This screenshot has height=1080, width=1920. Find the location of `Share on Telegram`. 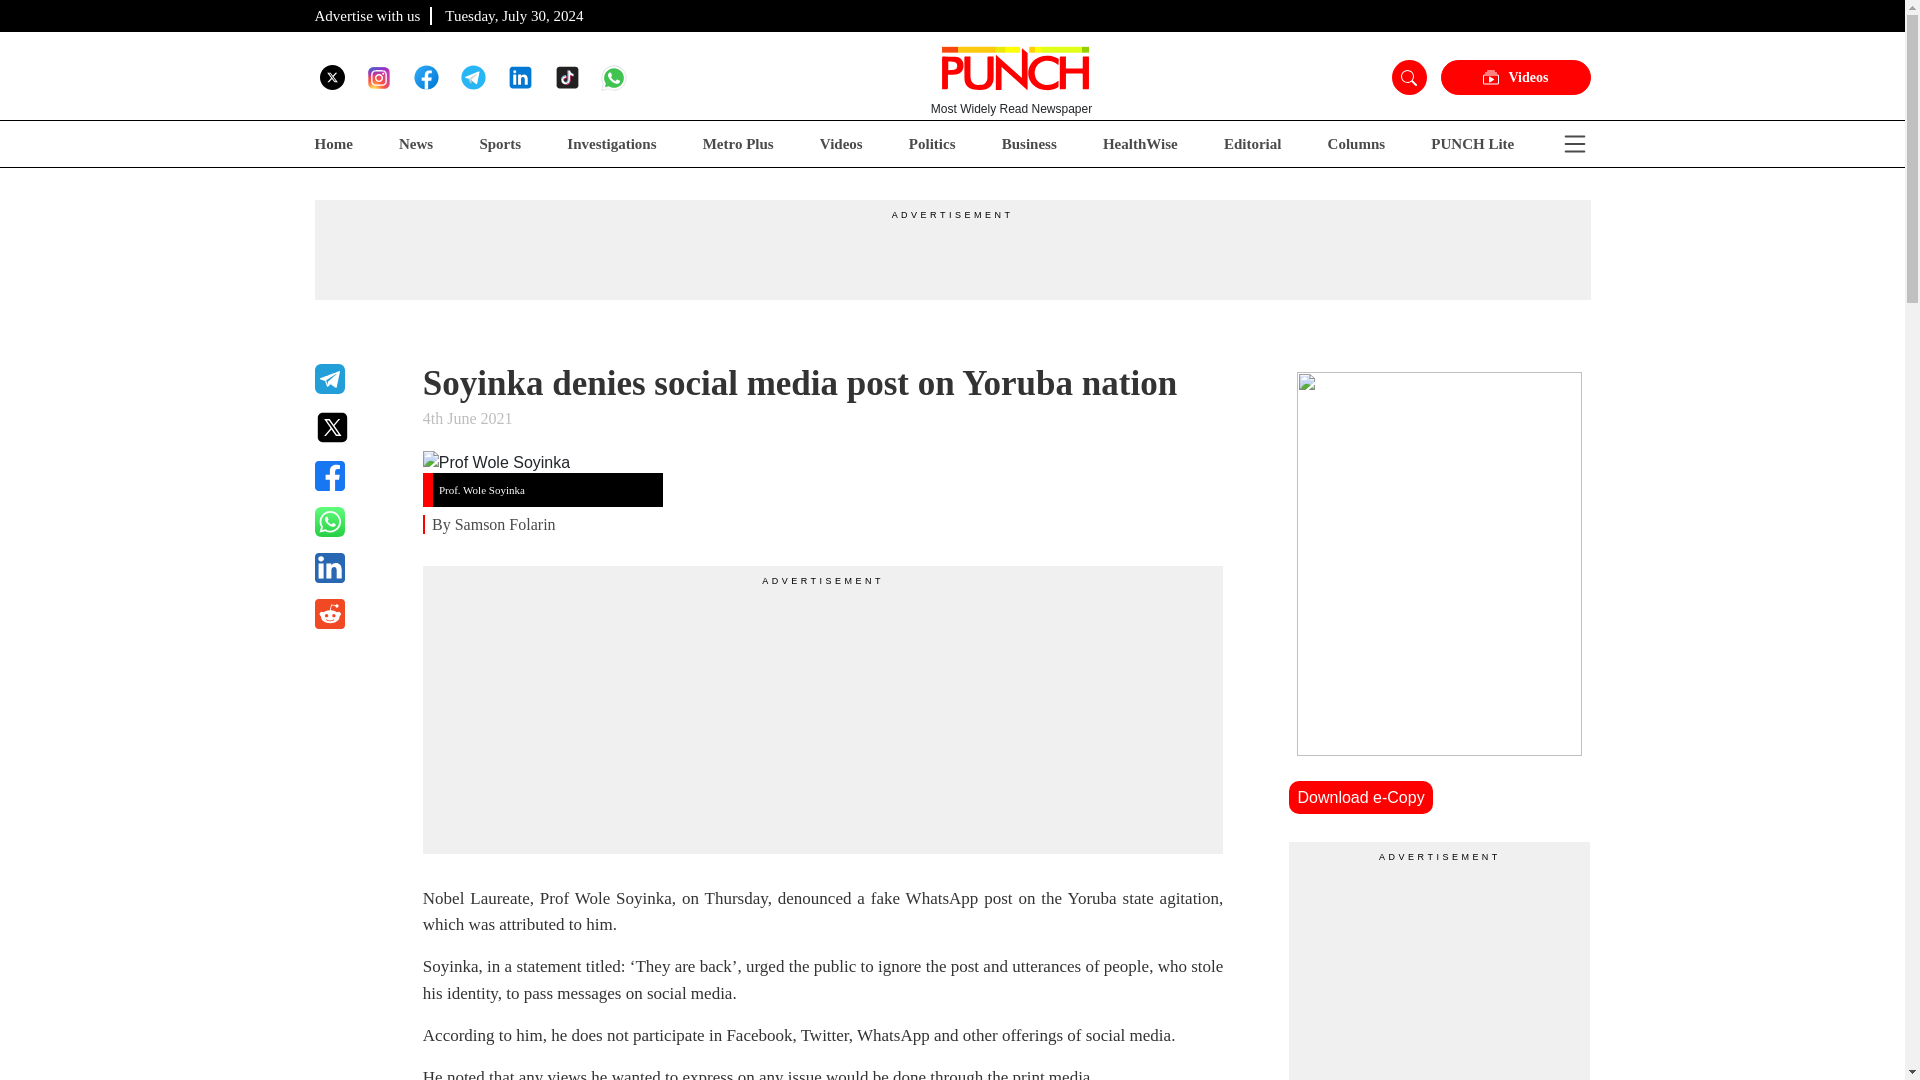

Share on Telegram is located at coordinates (356, 378).